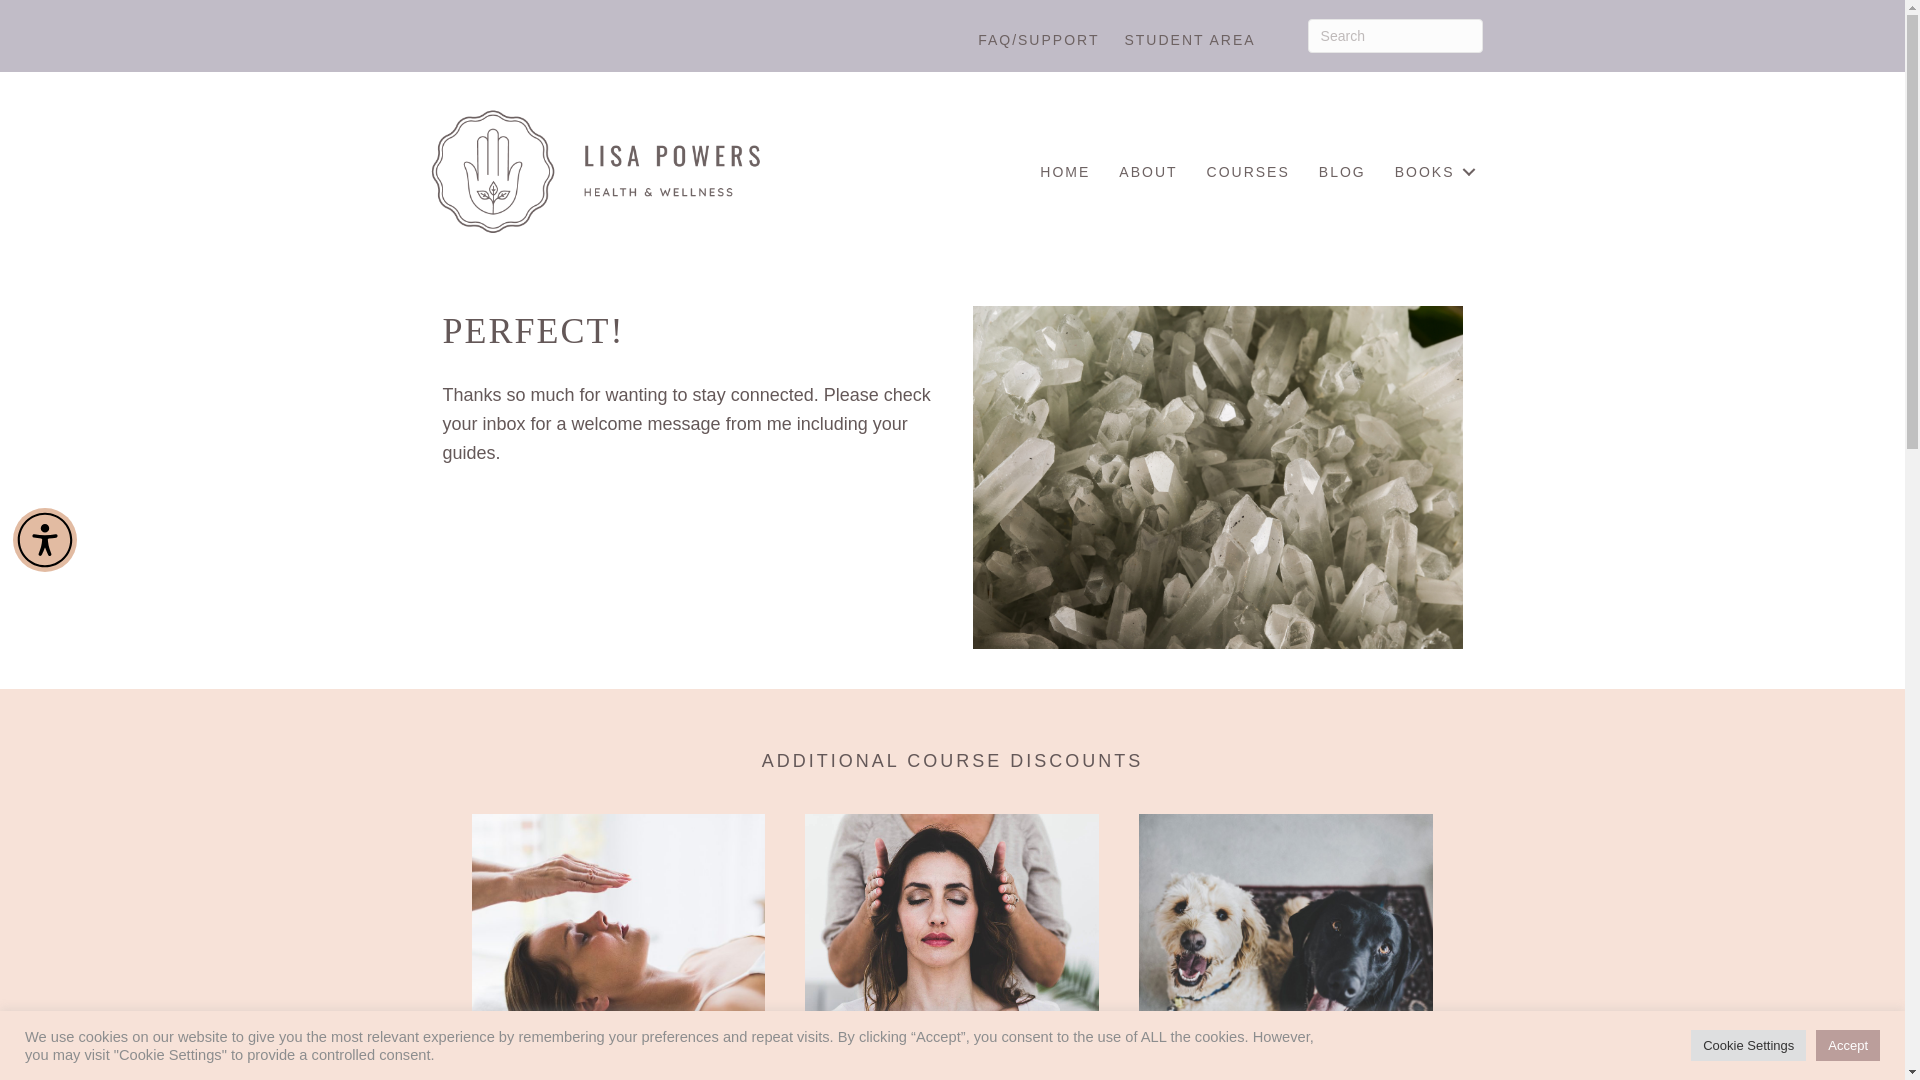 This screenshot has width=1920, height=1080. Describe the element at coordinates (1394, 36) in the screenshot. I see `Type and press Enter to search.` at that location.